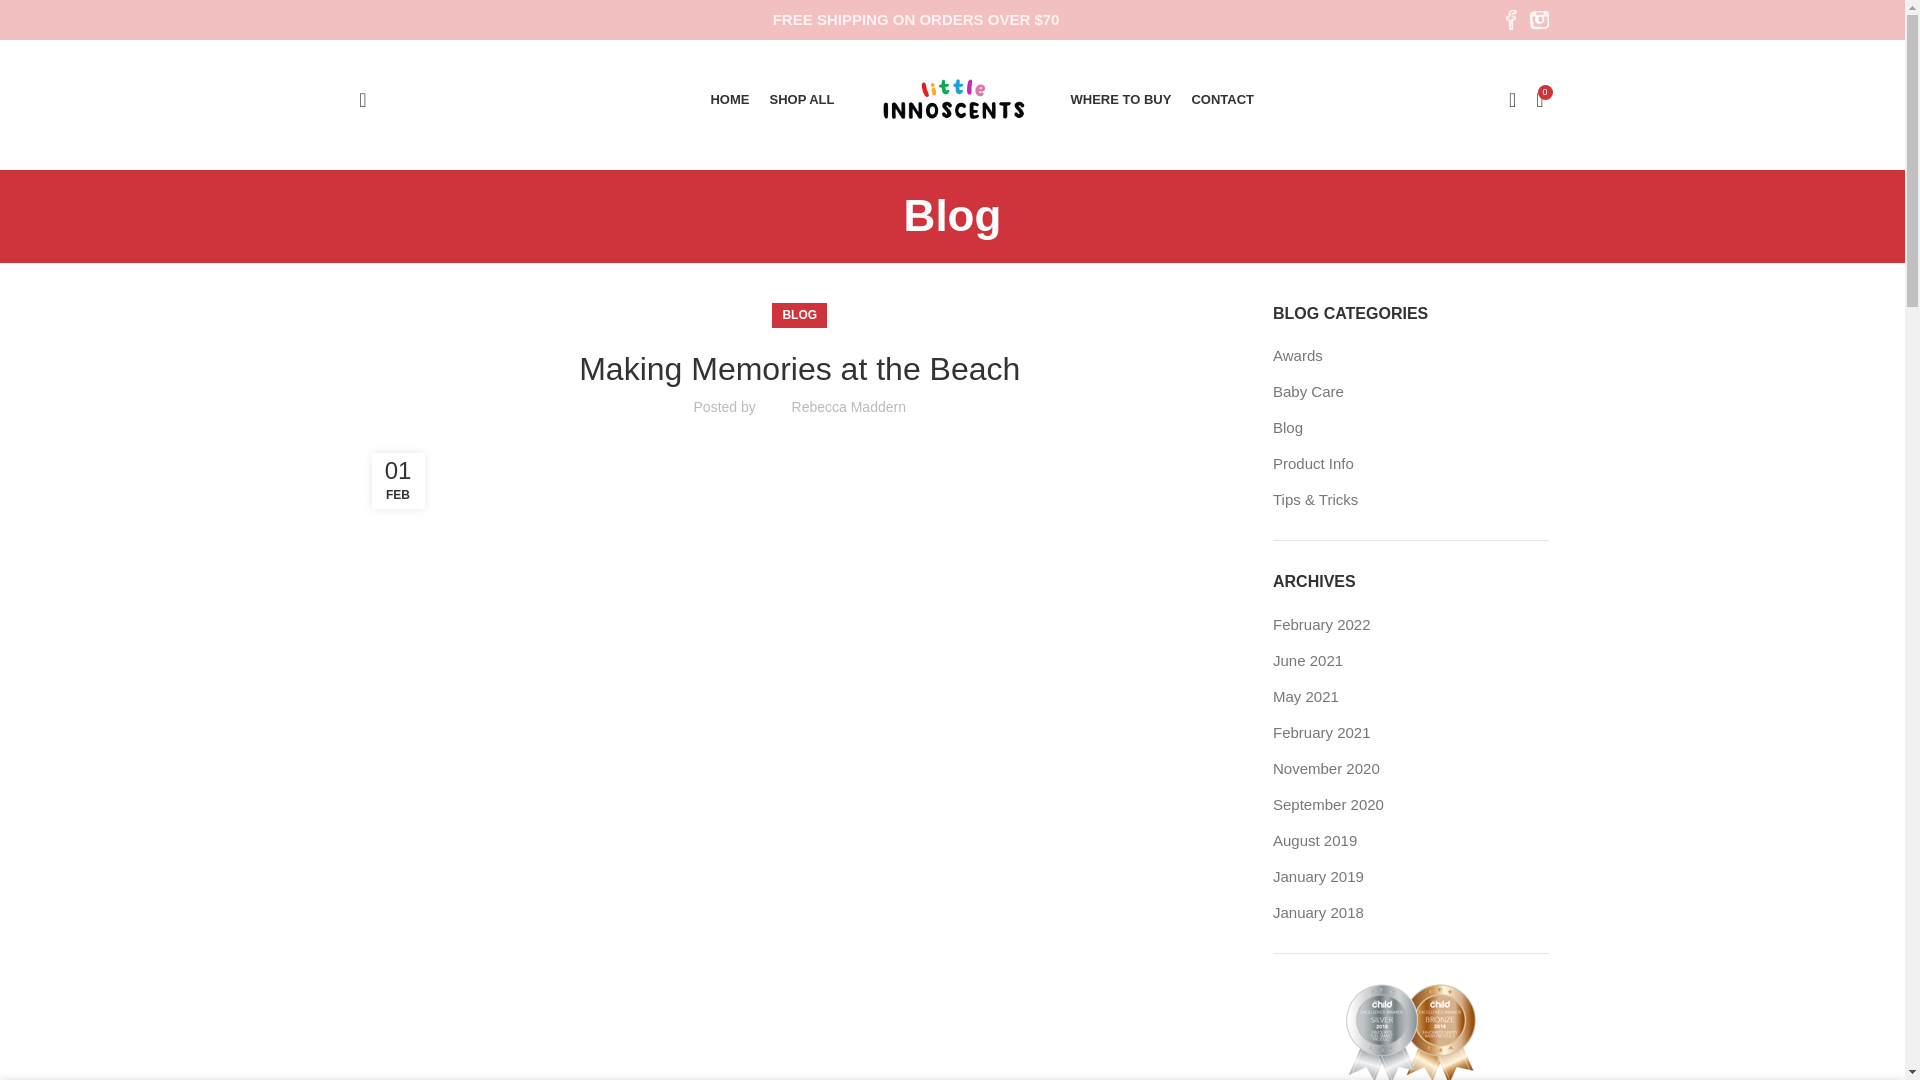  What do you see at coordinates (1222, 99) in the screenshot?
I see `CONTACT` at bounding box center [1222, 99].